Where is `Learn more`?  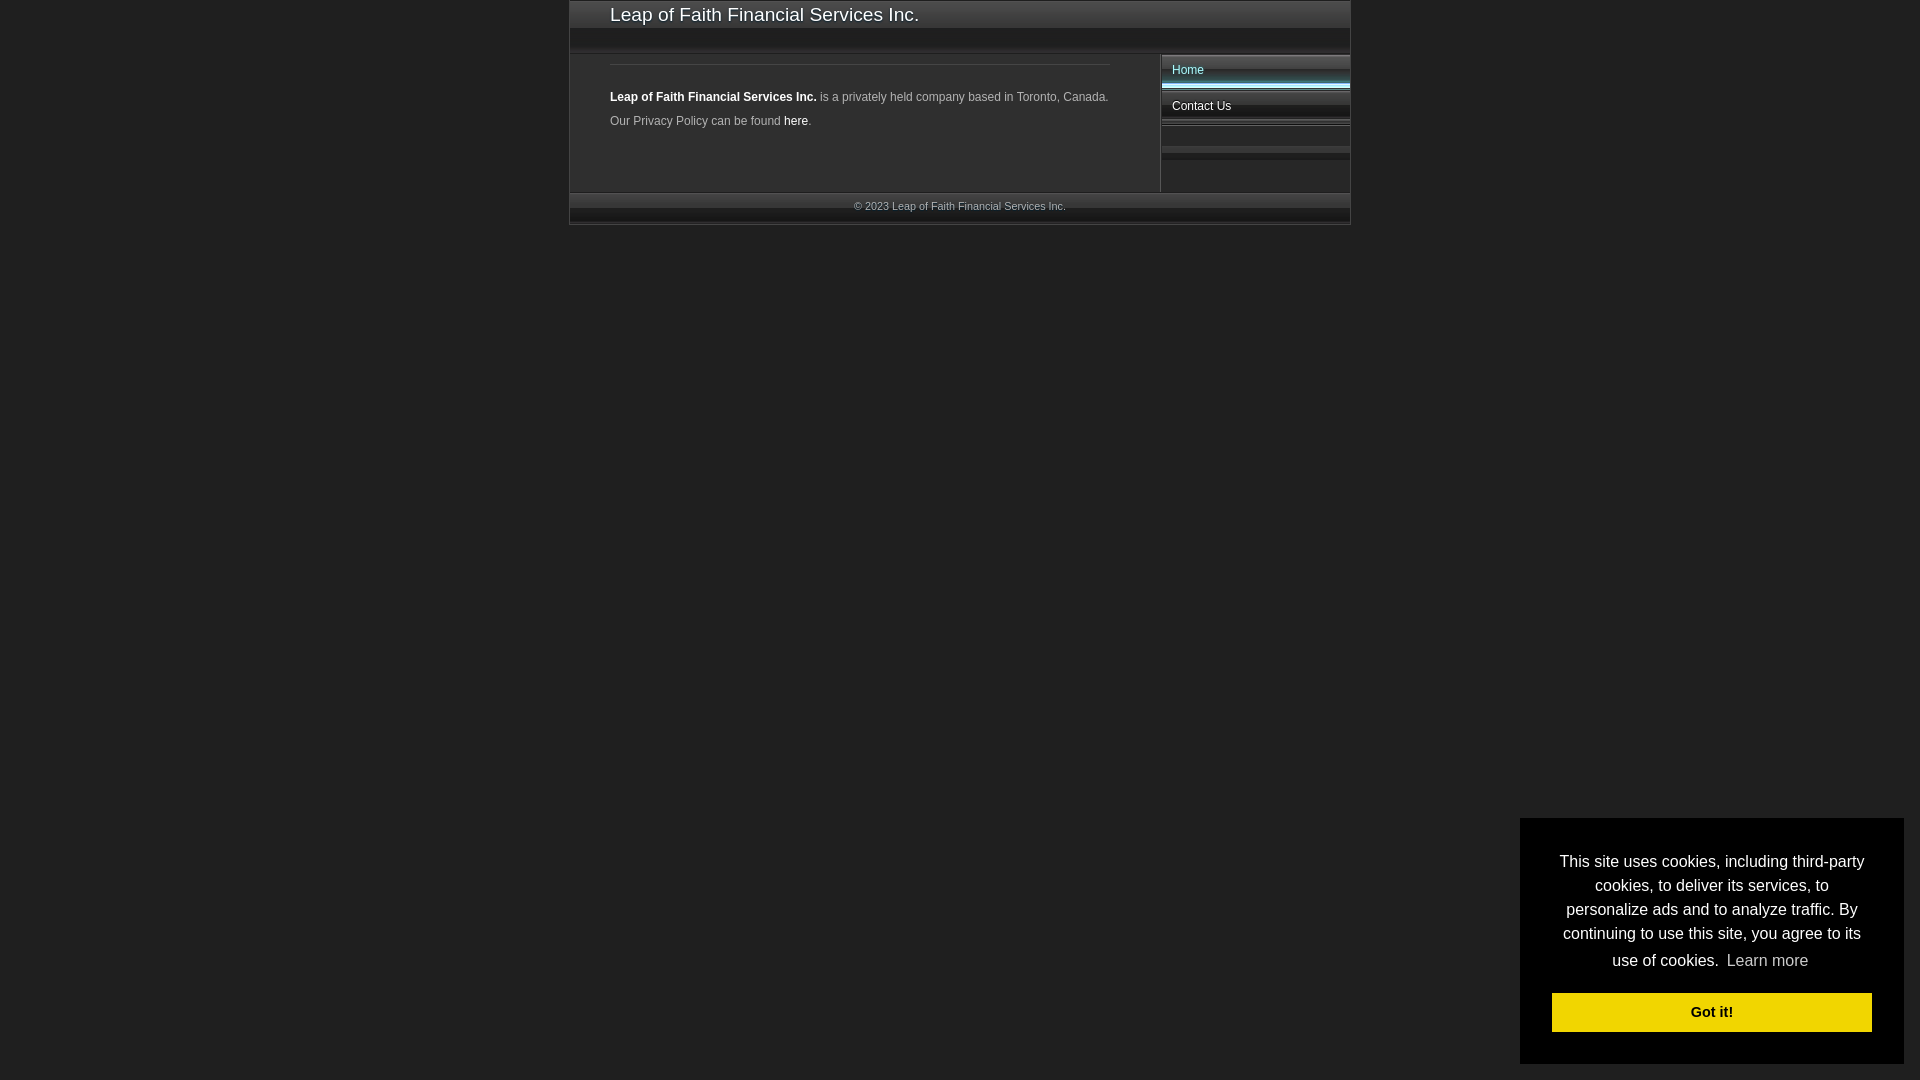 Learn more is located at coordinates (1767, 961).